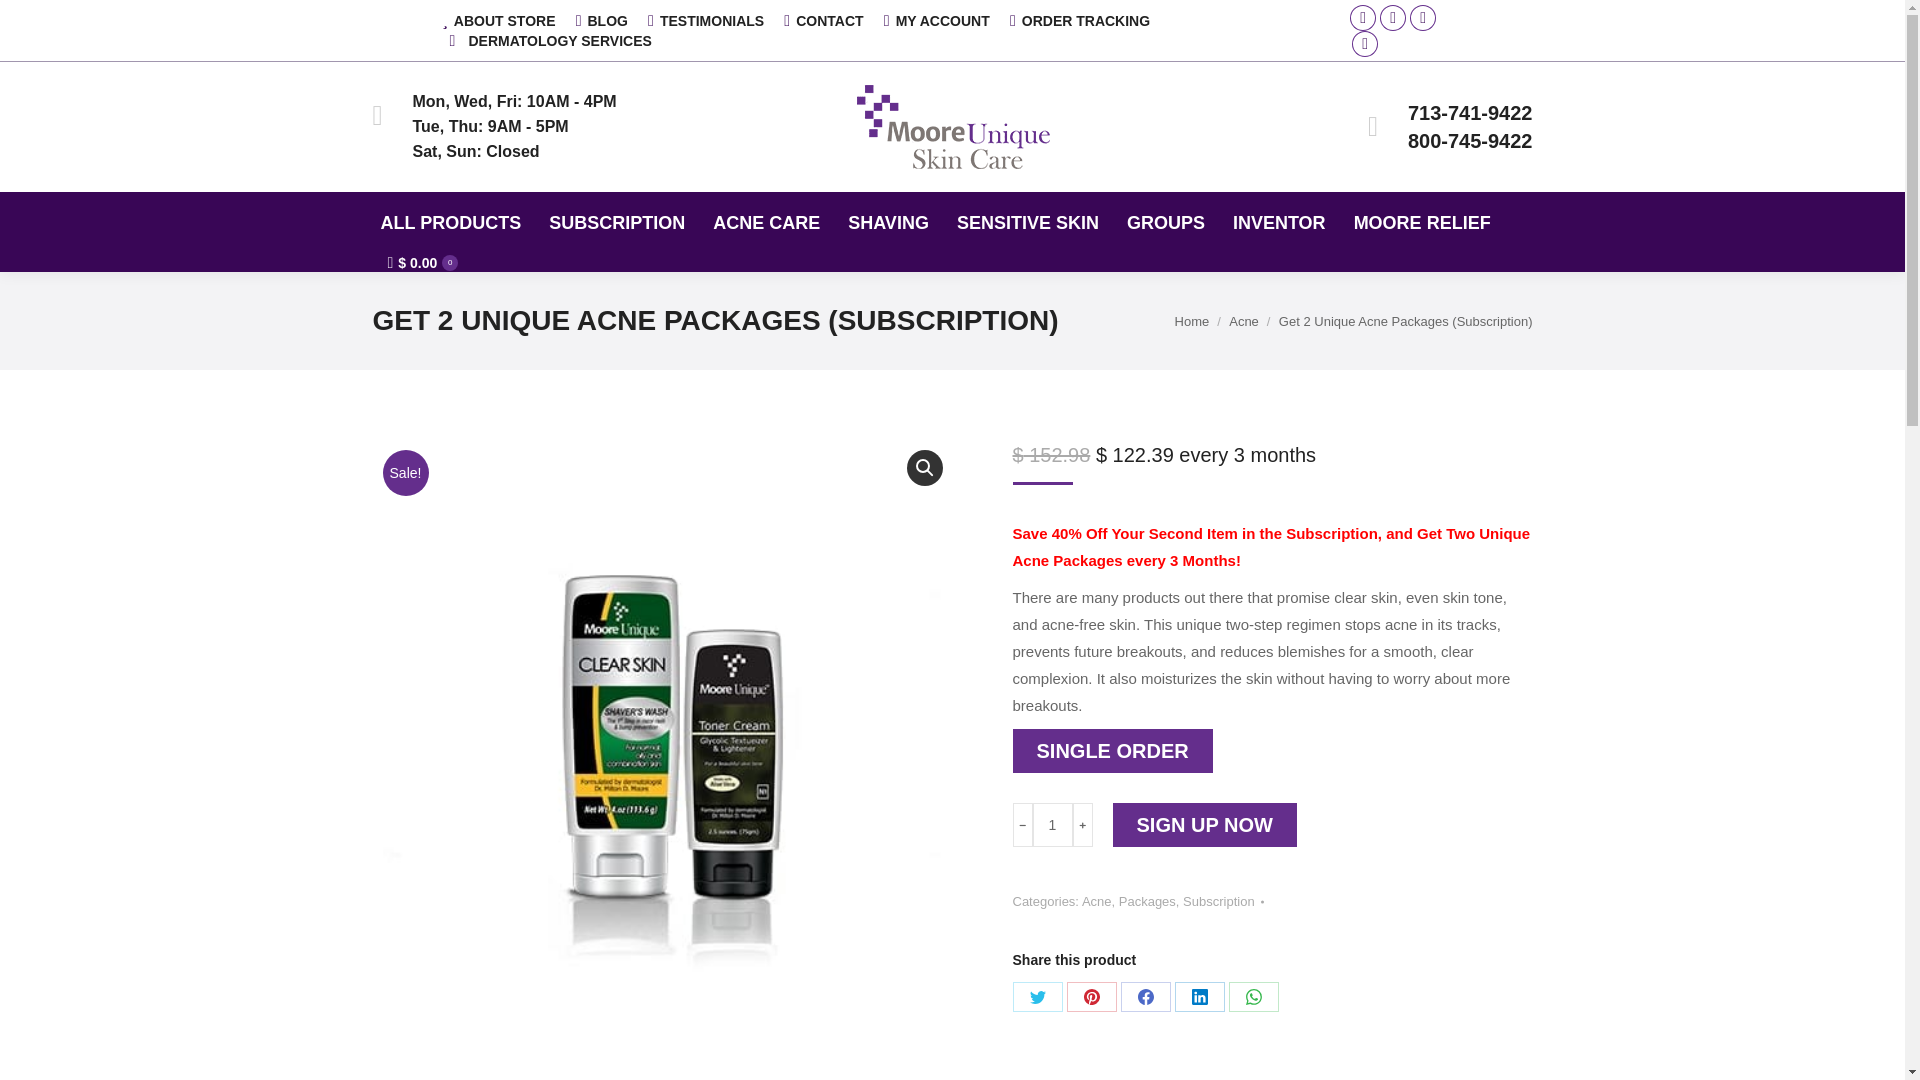  What do you see at coordinates (822, 20) in the screenshot?
I see `CONTACT` at bounding box center [822, 20].